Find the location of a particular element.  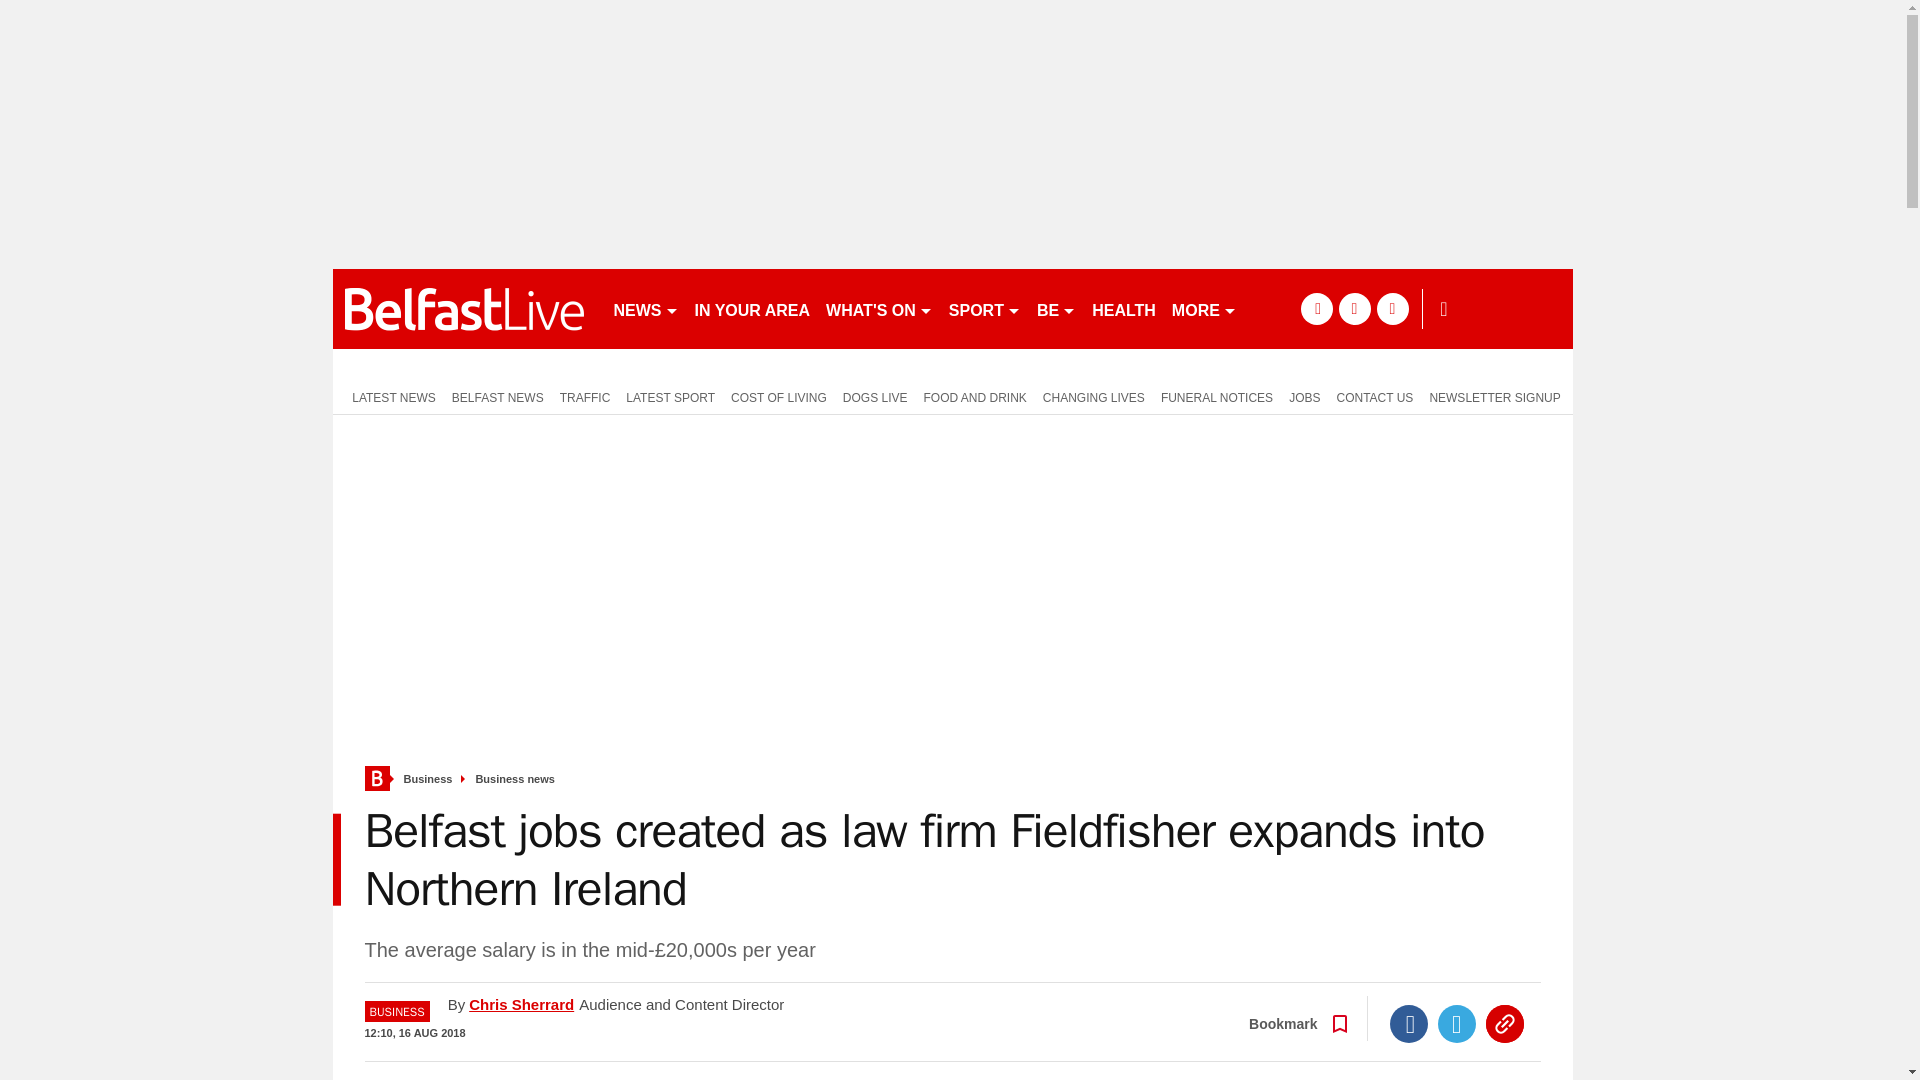

twitter is located at coordinates (1354, 308).